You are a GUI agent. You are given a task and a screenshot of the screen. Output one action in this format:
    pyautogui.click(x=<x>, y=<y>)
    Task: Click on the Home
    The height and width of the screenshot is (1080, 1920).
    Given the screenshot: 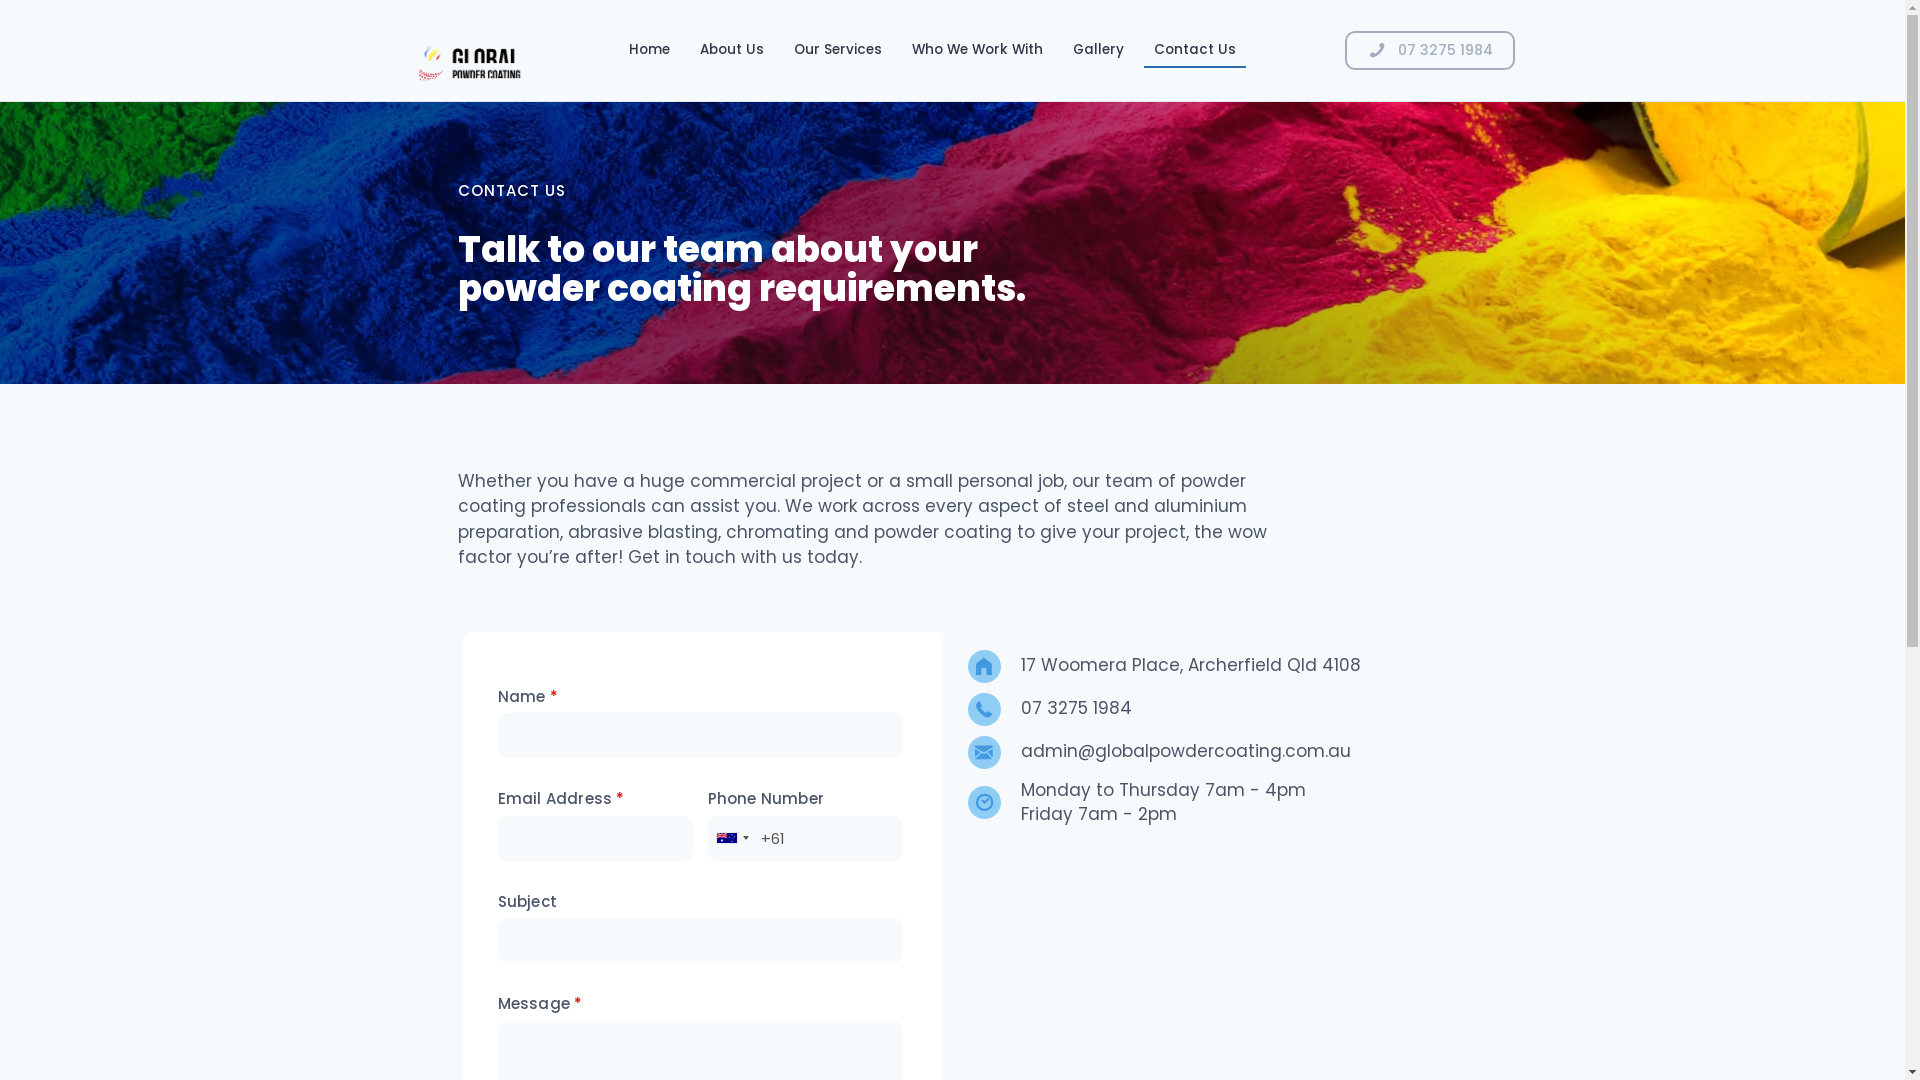 What is the action you would take?
    pyautogui.click(x=650, y=51)
    